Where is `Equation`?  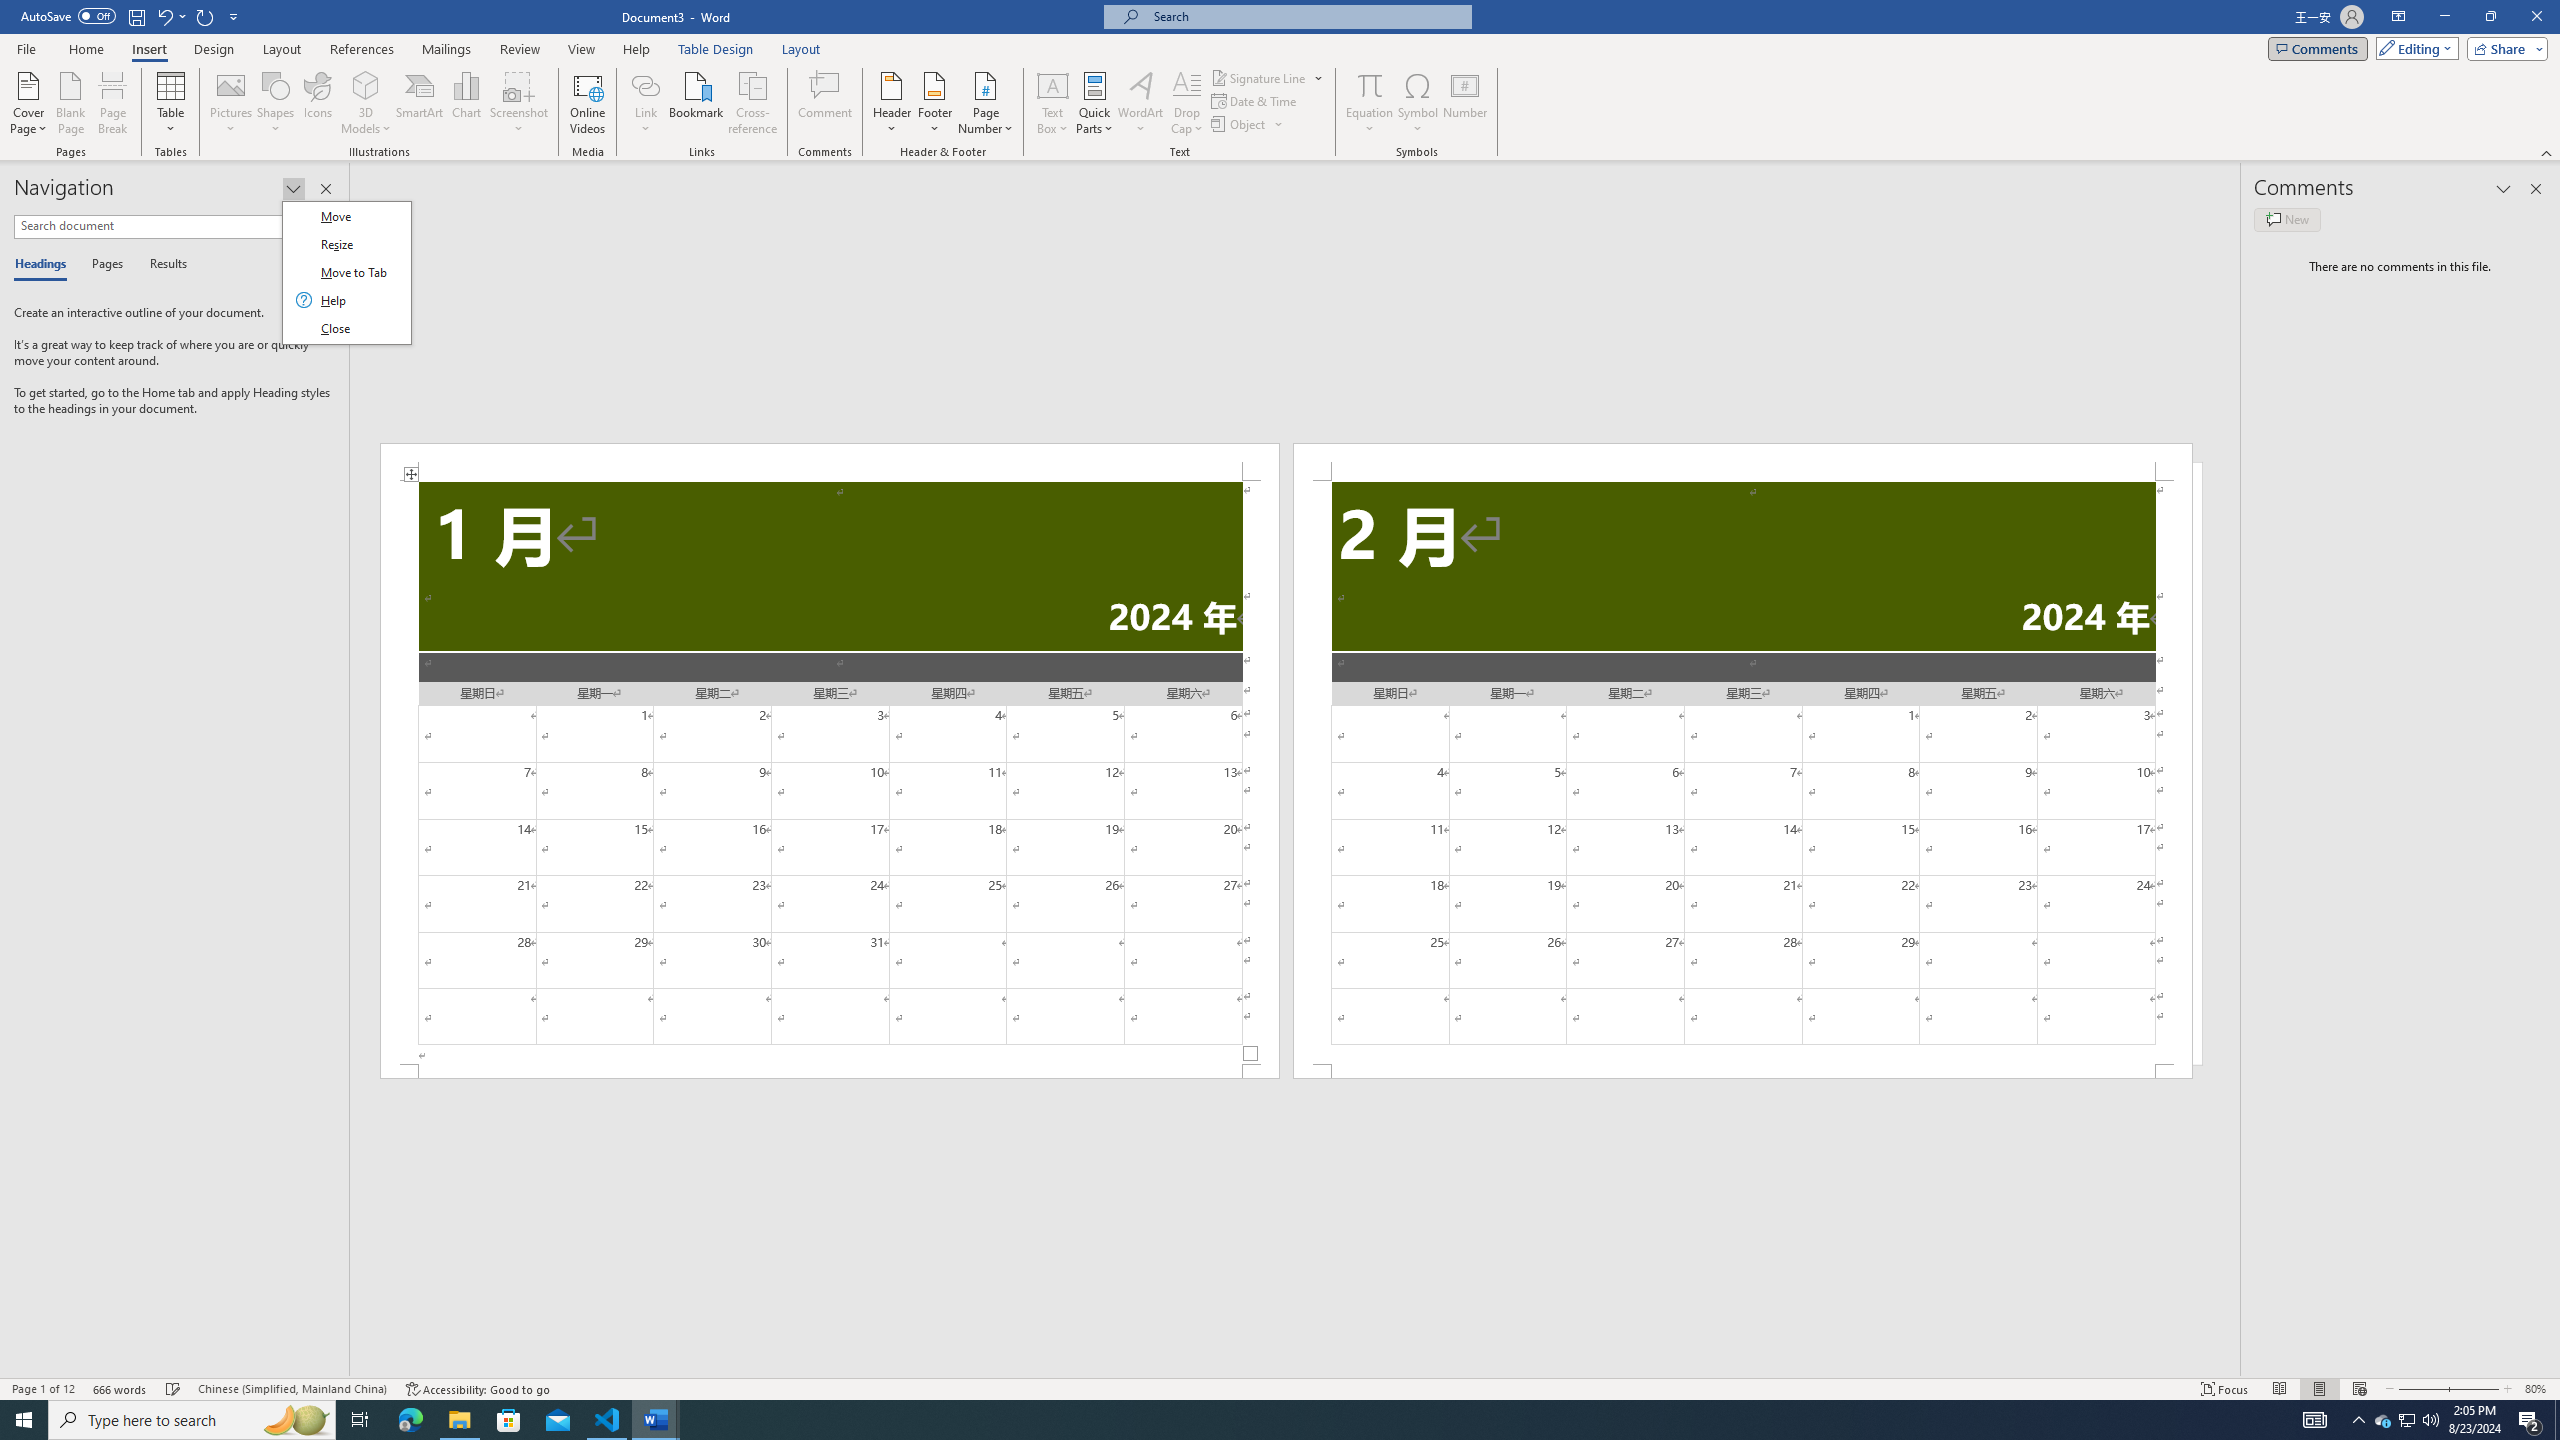 Equation is located at coordinates (1370, 103).